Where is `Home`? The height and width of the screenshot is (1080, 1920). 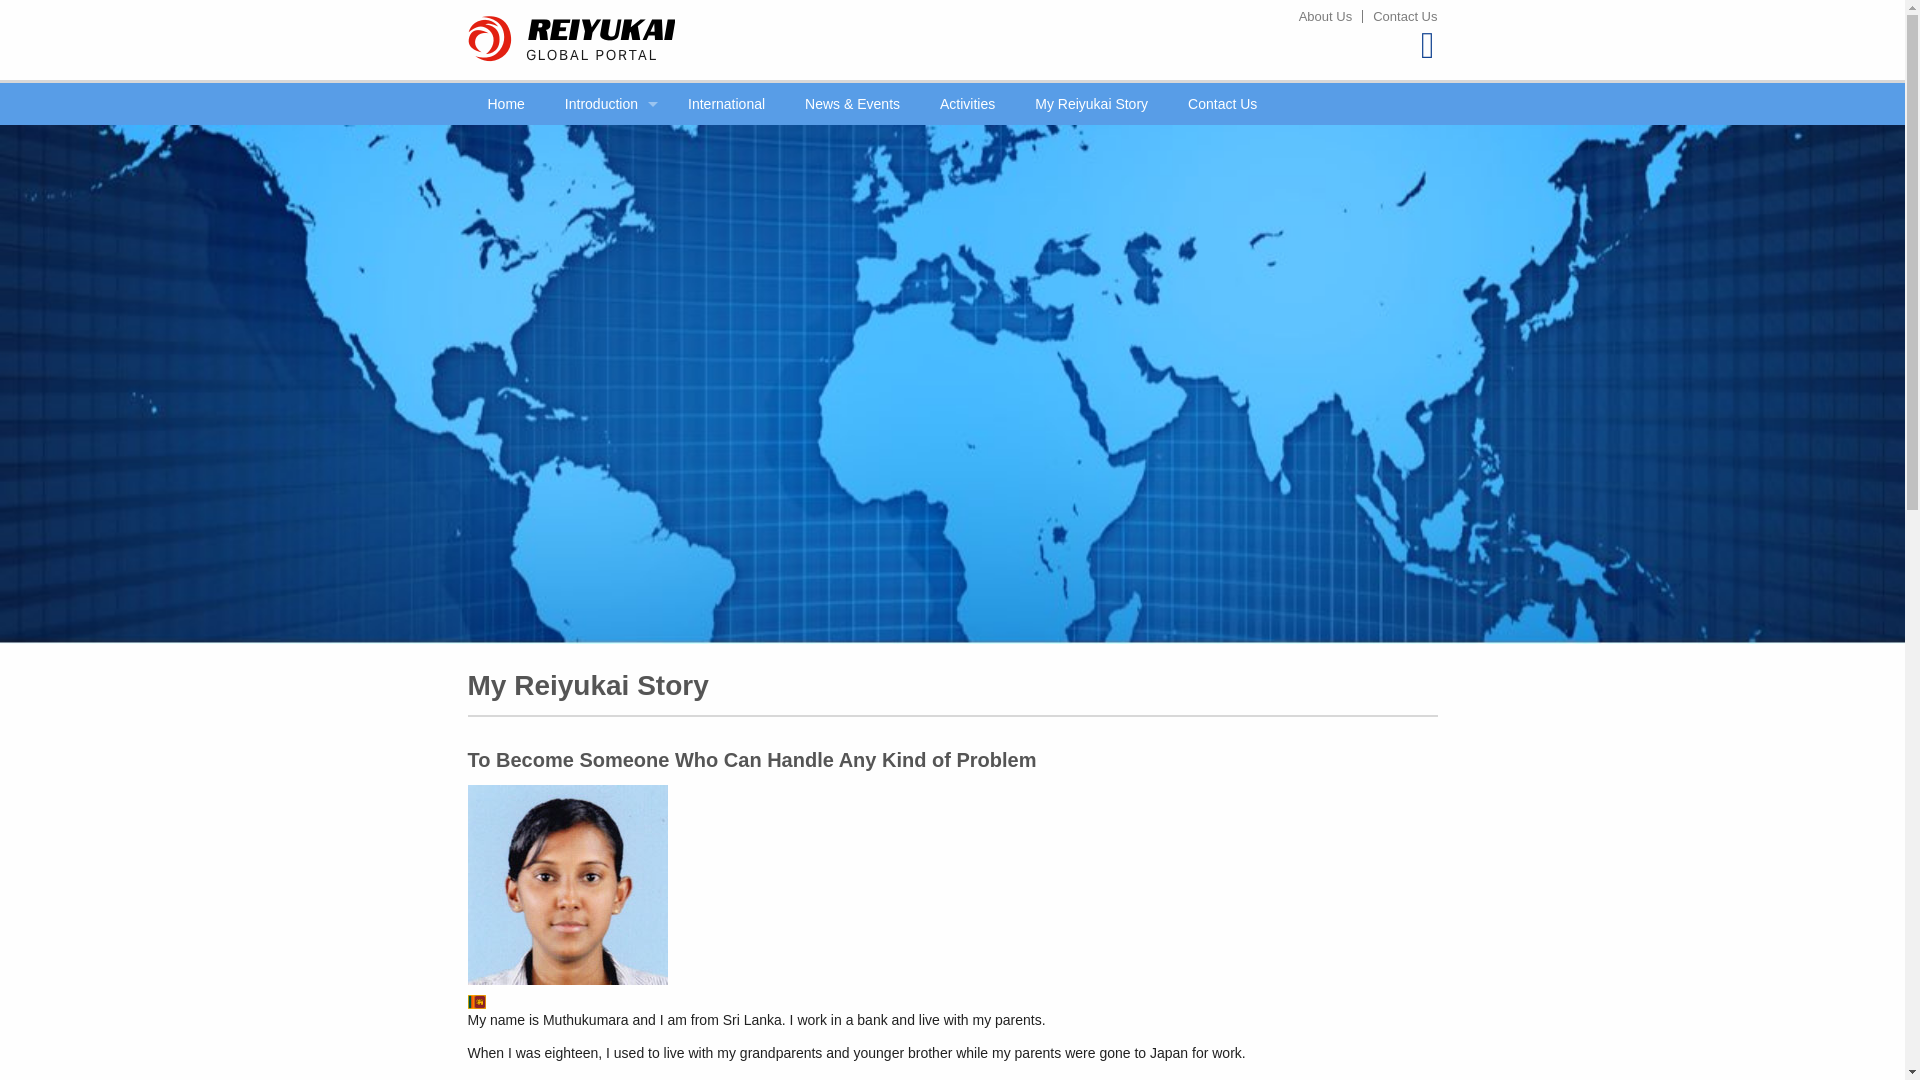 Home is located at coordinates (506, 104).